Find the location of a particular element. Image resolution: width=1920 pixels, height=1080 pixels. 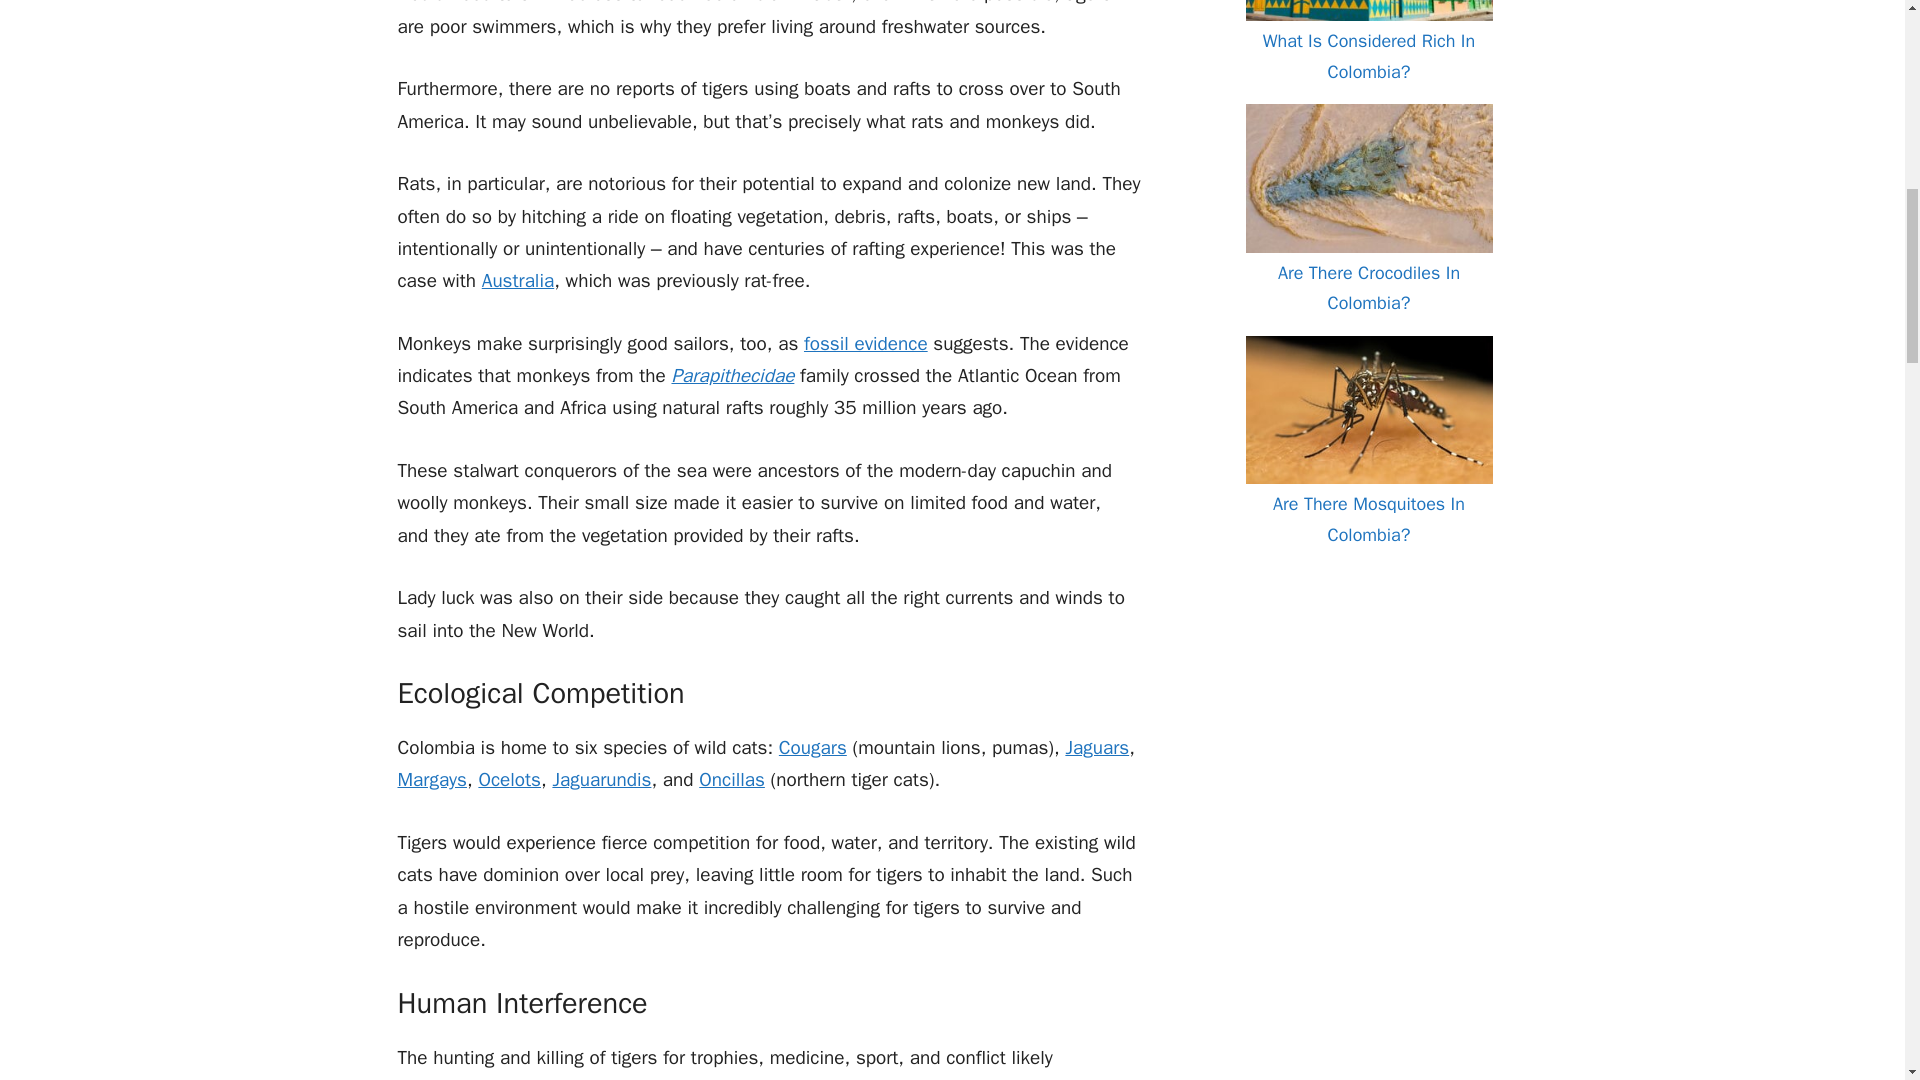

Oncillas is located at coordinates (731, 779).